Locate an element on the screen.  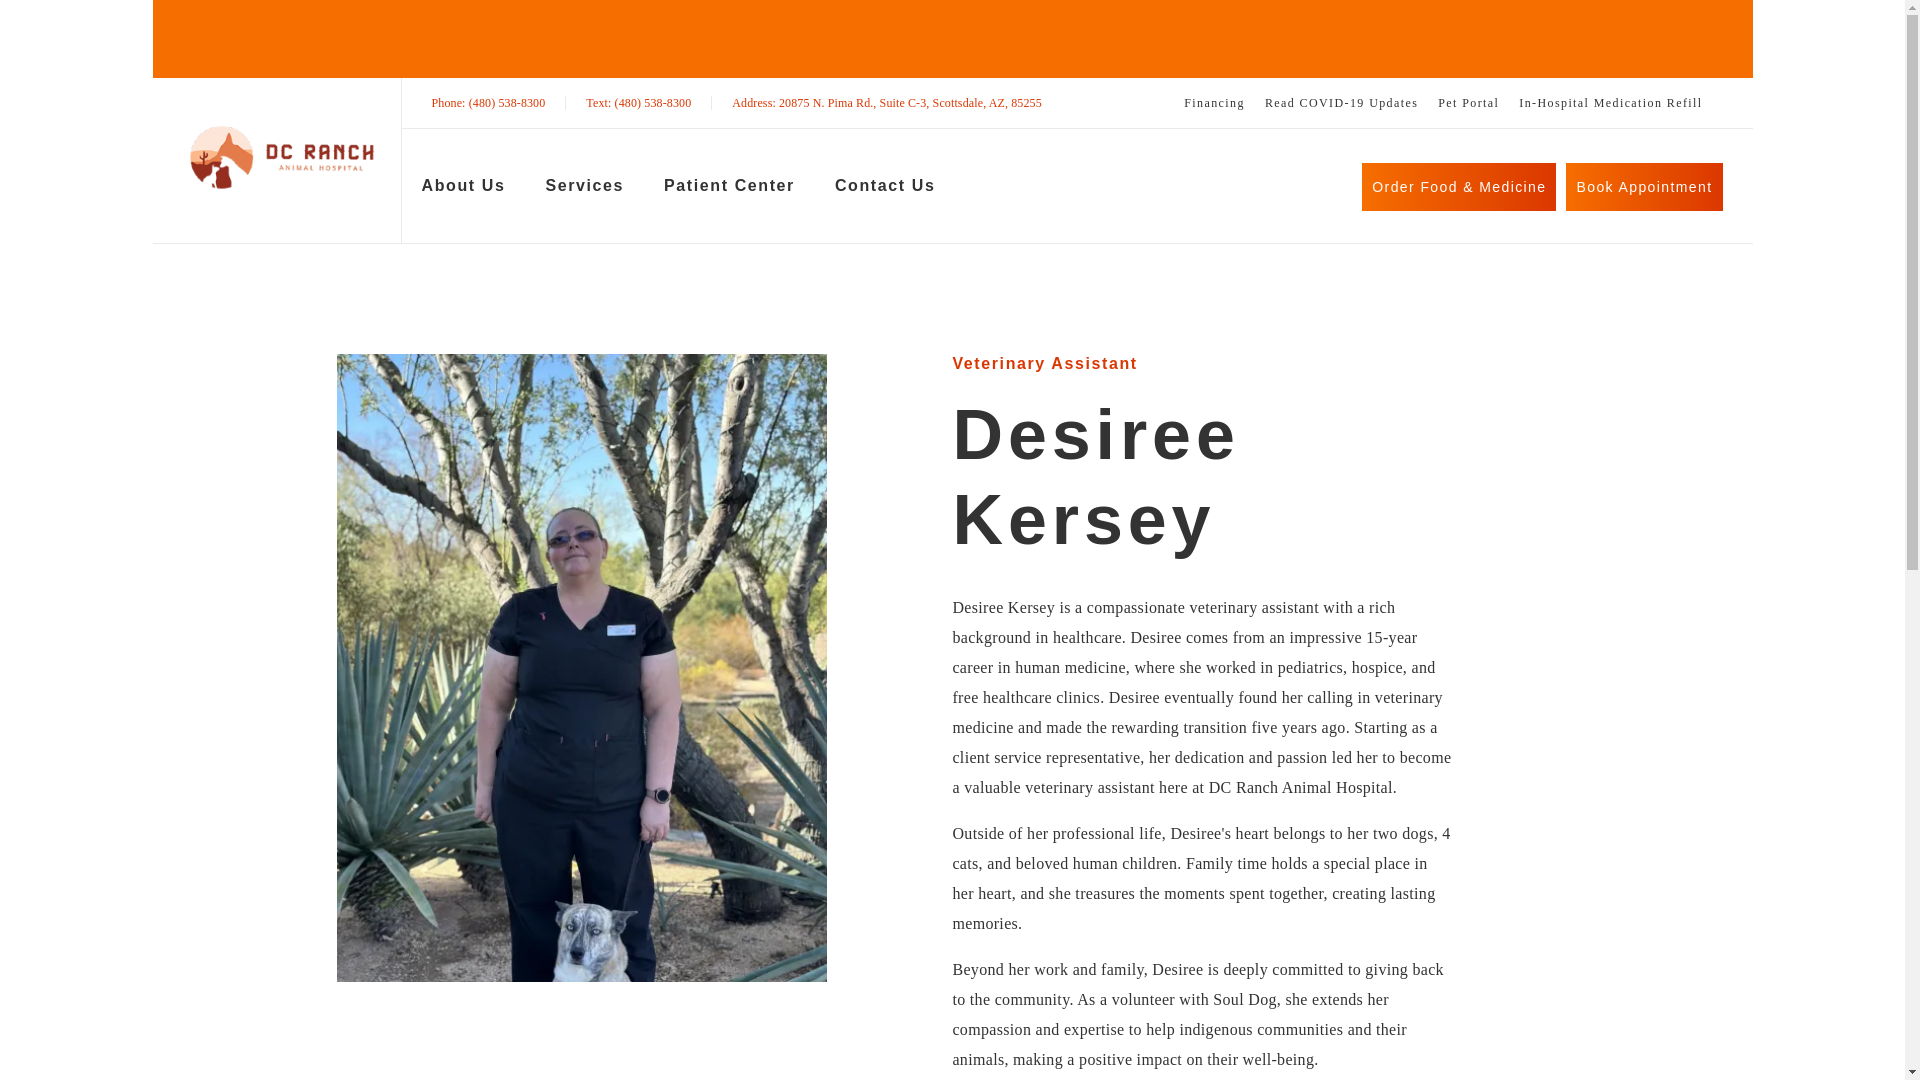
About Us is located at coordinates (464, 190).